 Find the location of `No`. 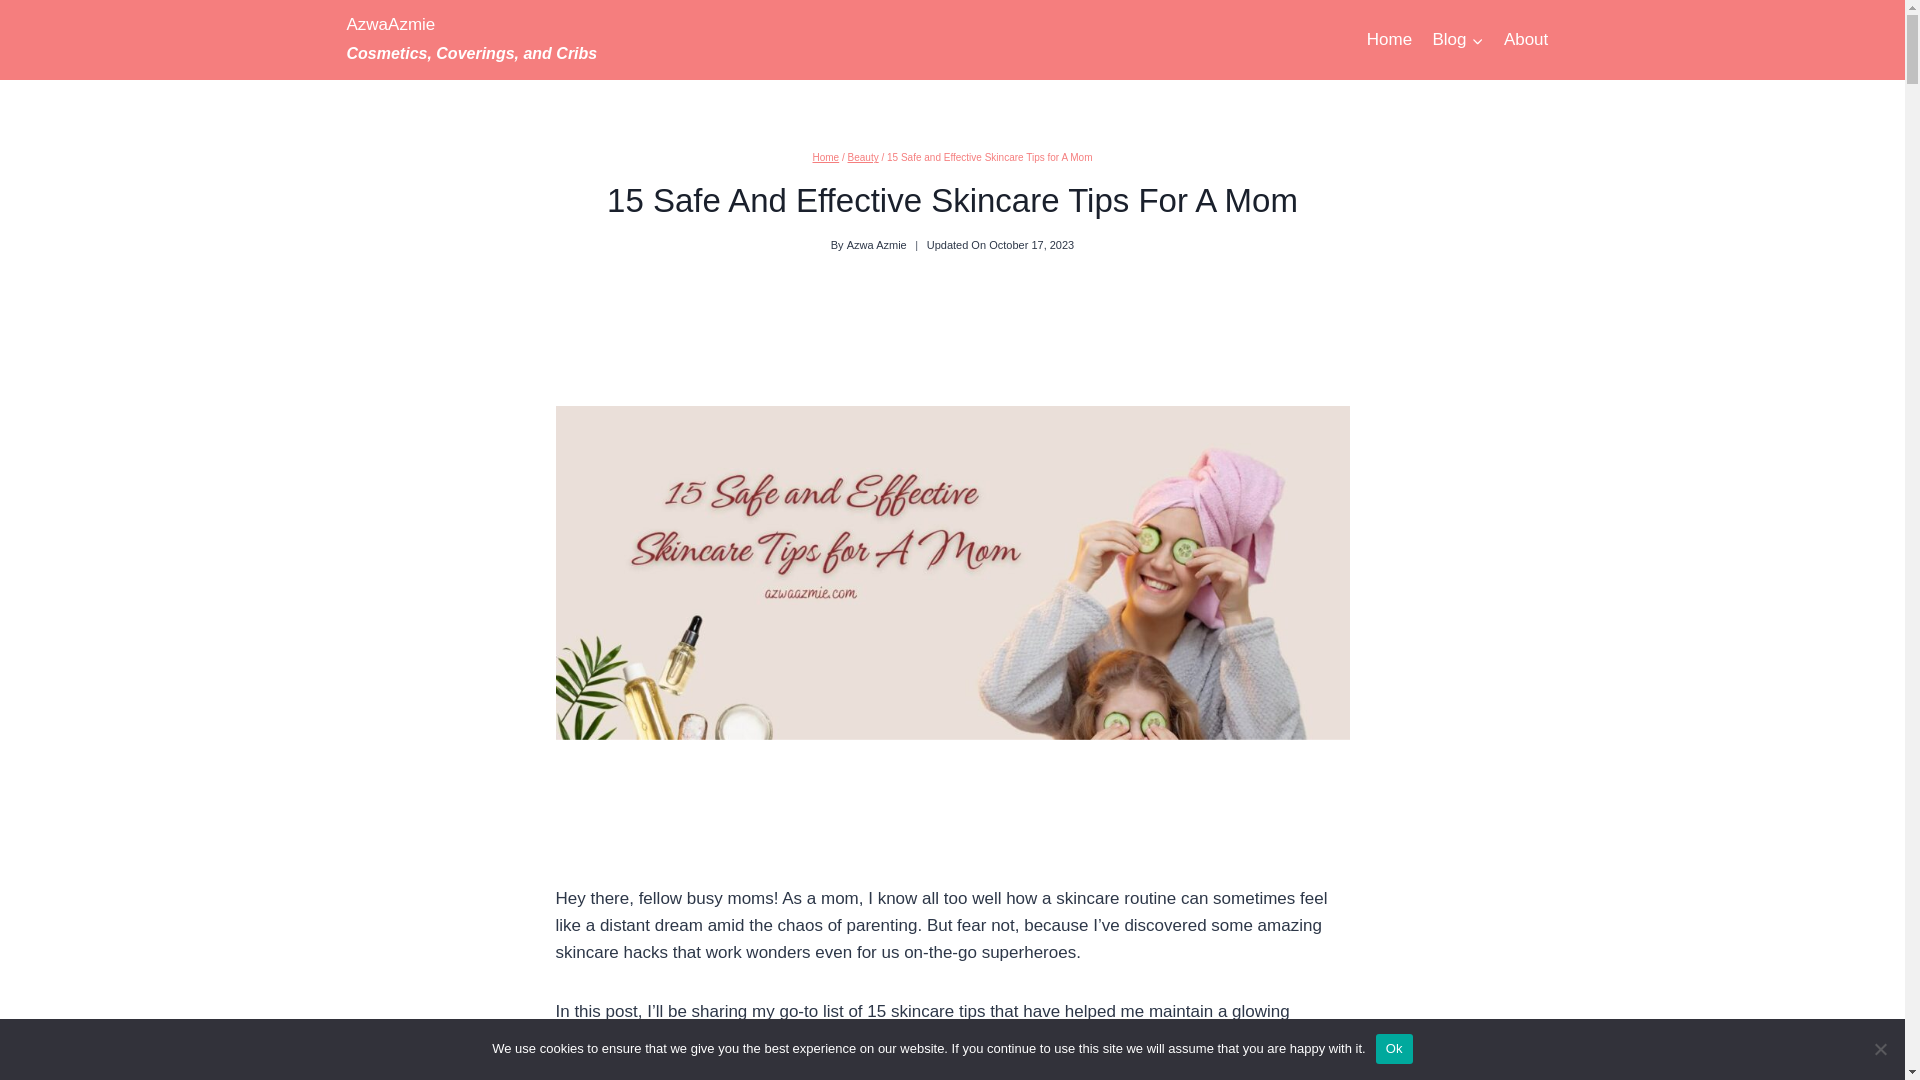

No is located at coordinates (471, 40).